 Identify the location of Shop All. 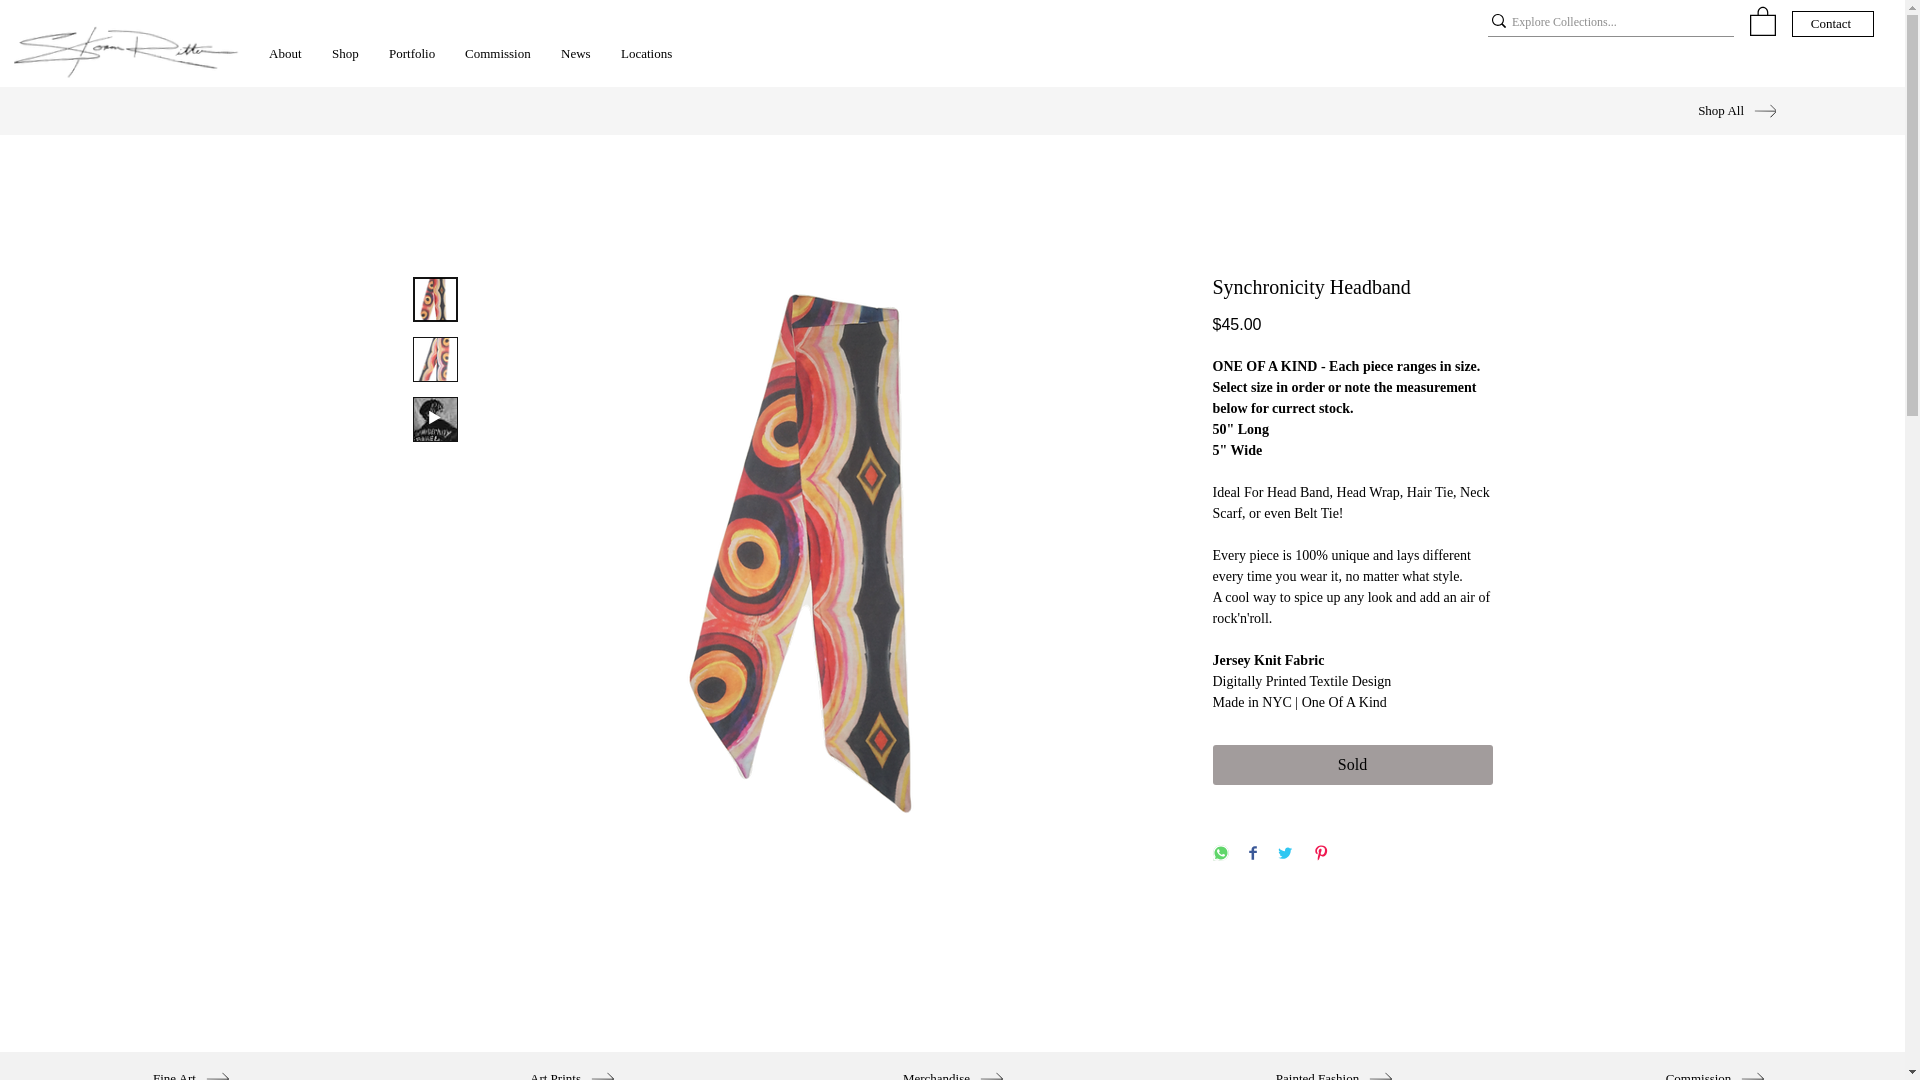
(1678, 110).